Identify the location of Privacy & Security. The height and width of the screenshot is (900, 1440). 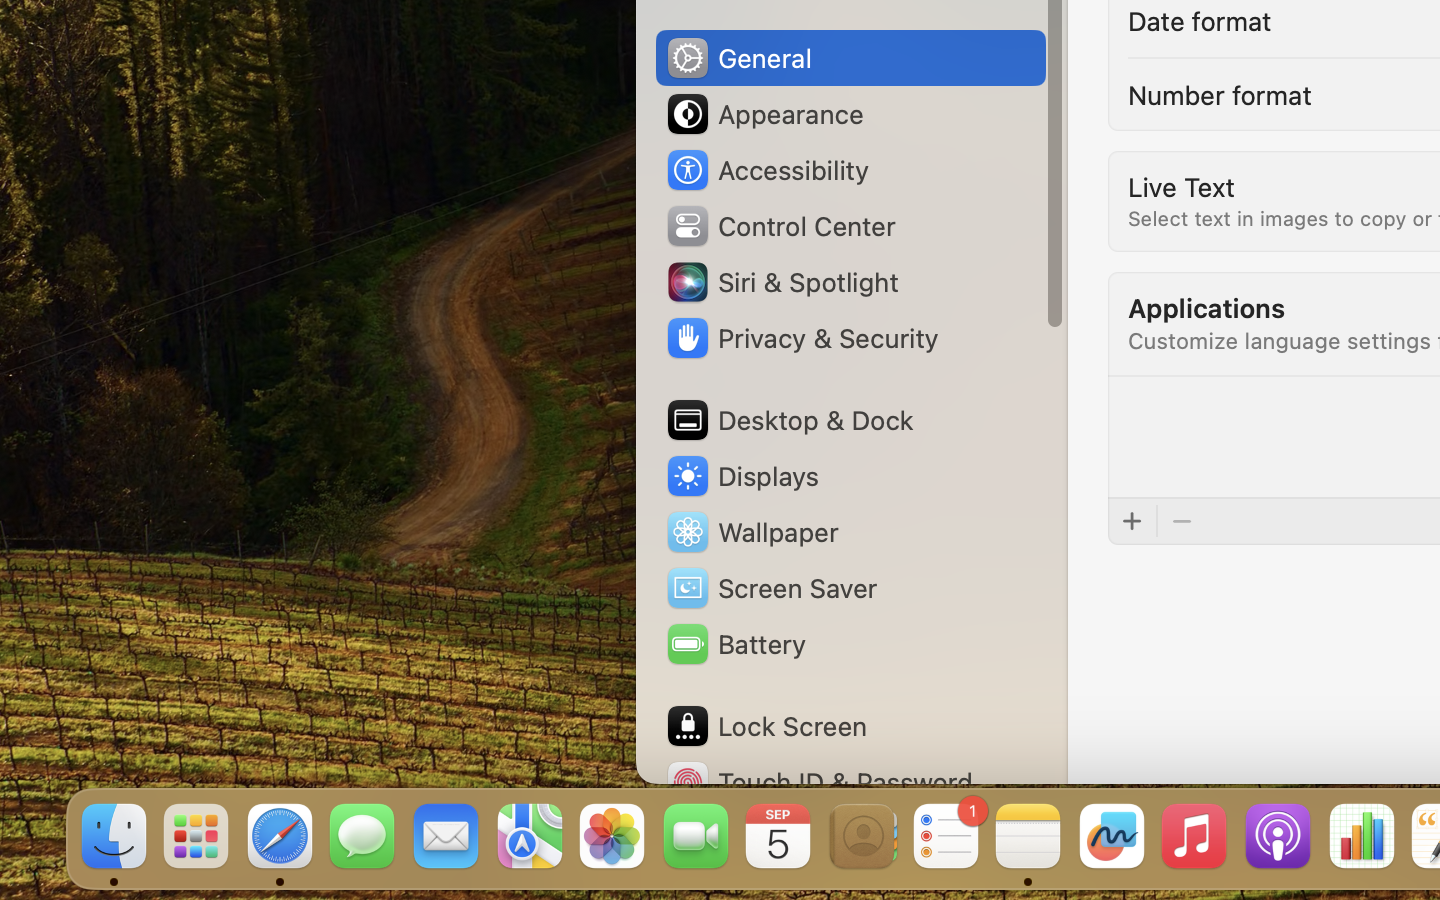
(801, 338).